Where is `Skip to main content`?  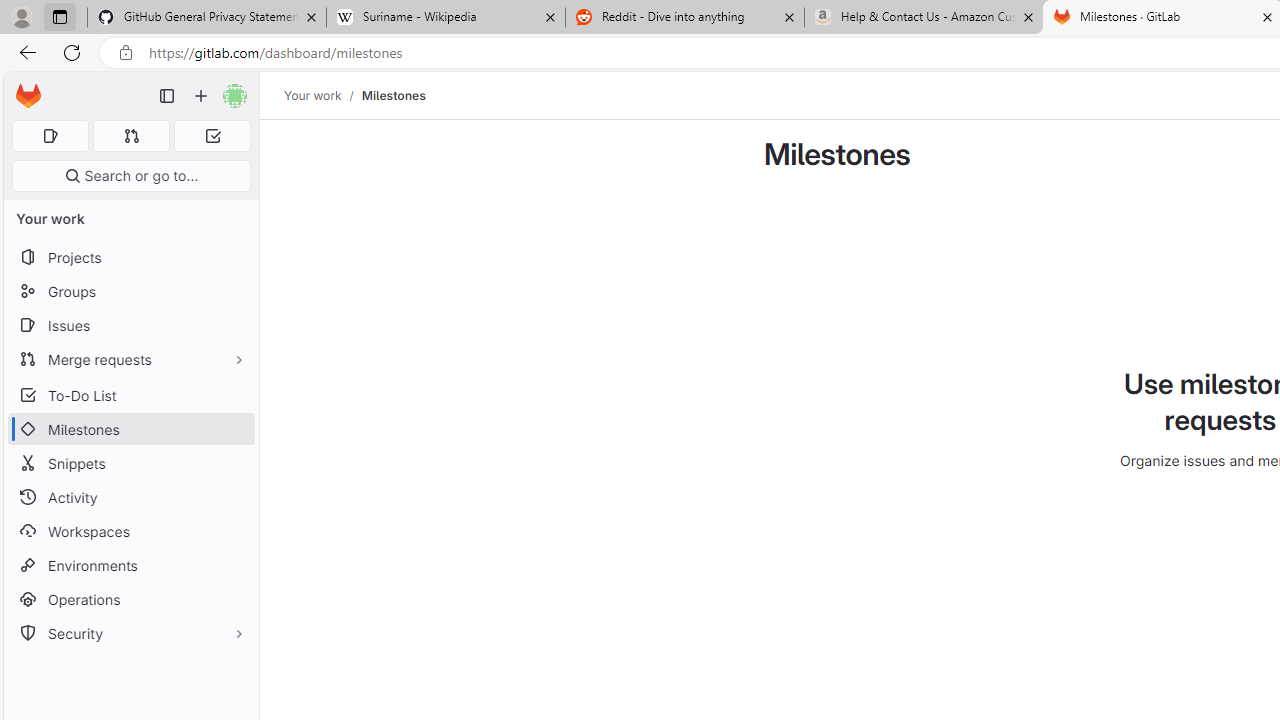 Skip to main content is located at coordinates (23, 87).